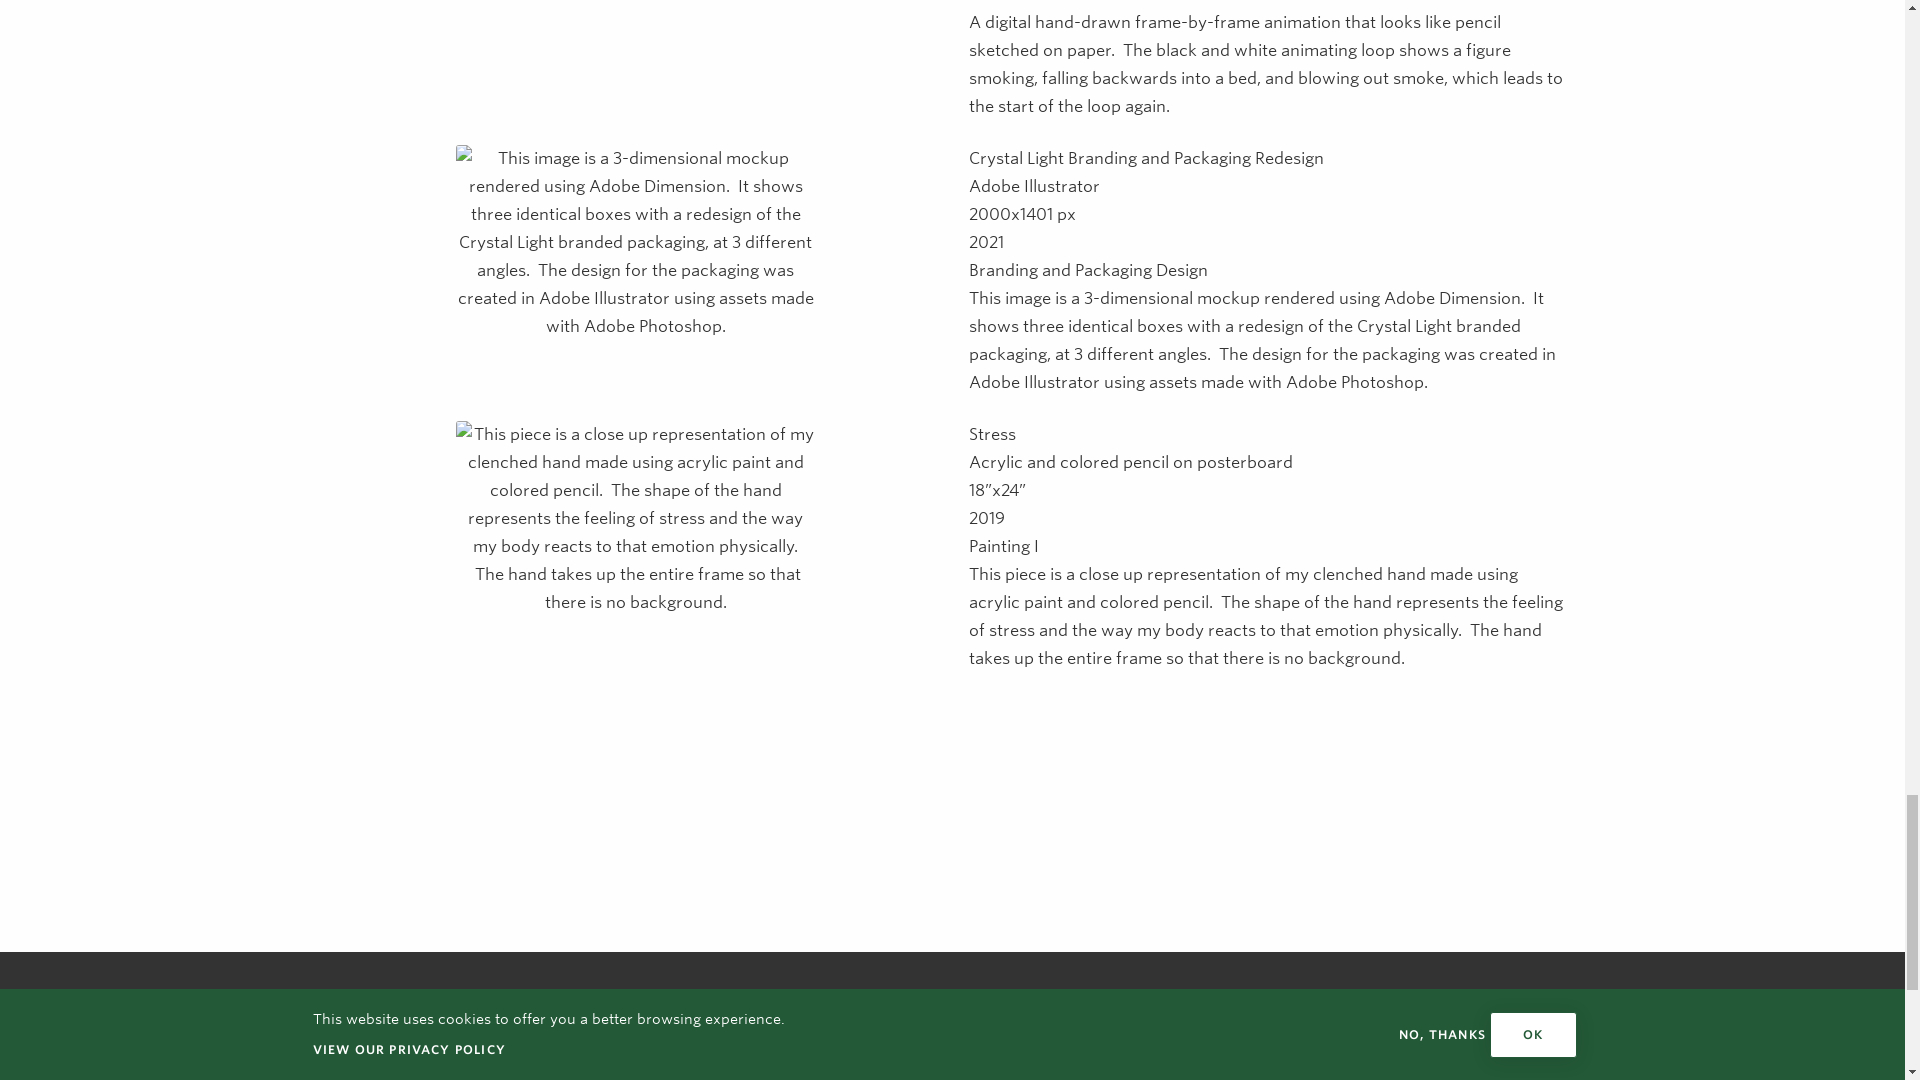  Describe the element at coordinates (1163, 1043) in the screenshot. I see `Request Info` at that location.